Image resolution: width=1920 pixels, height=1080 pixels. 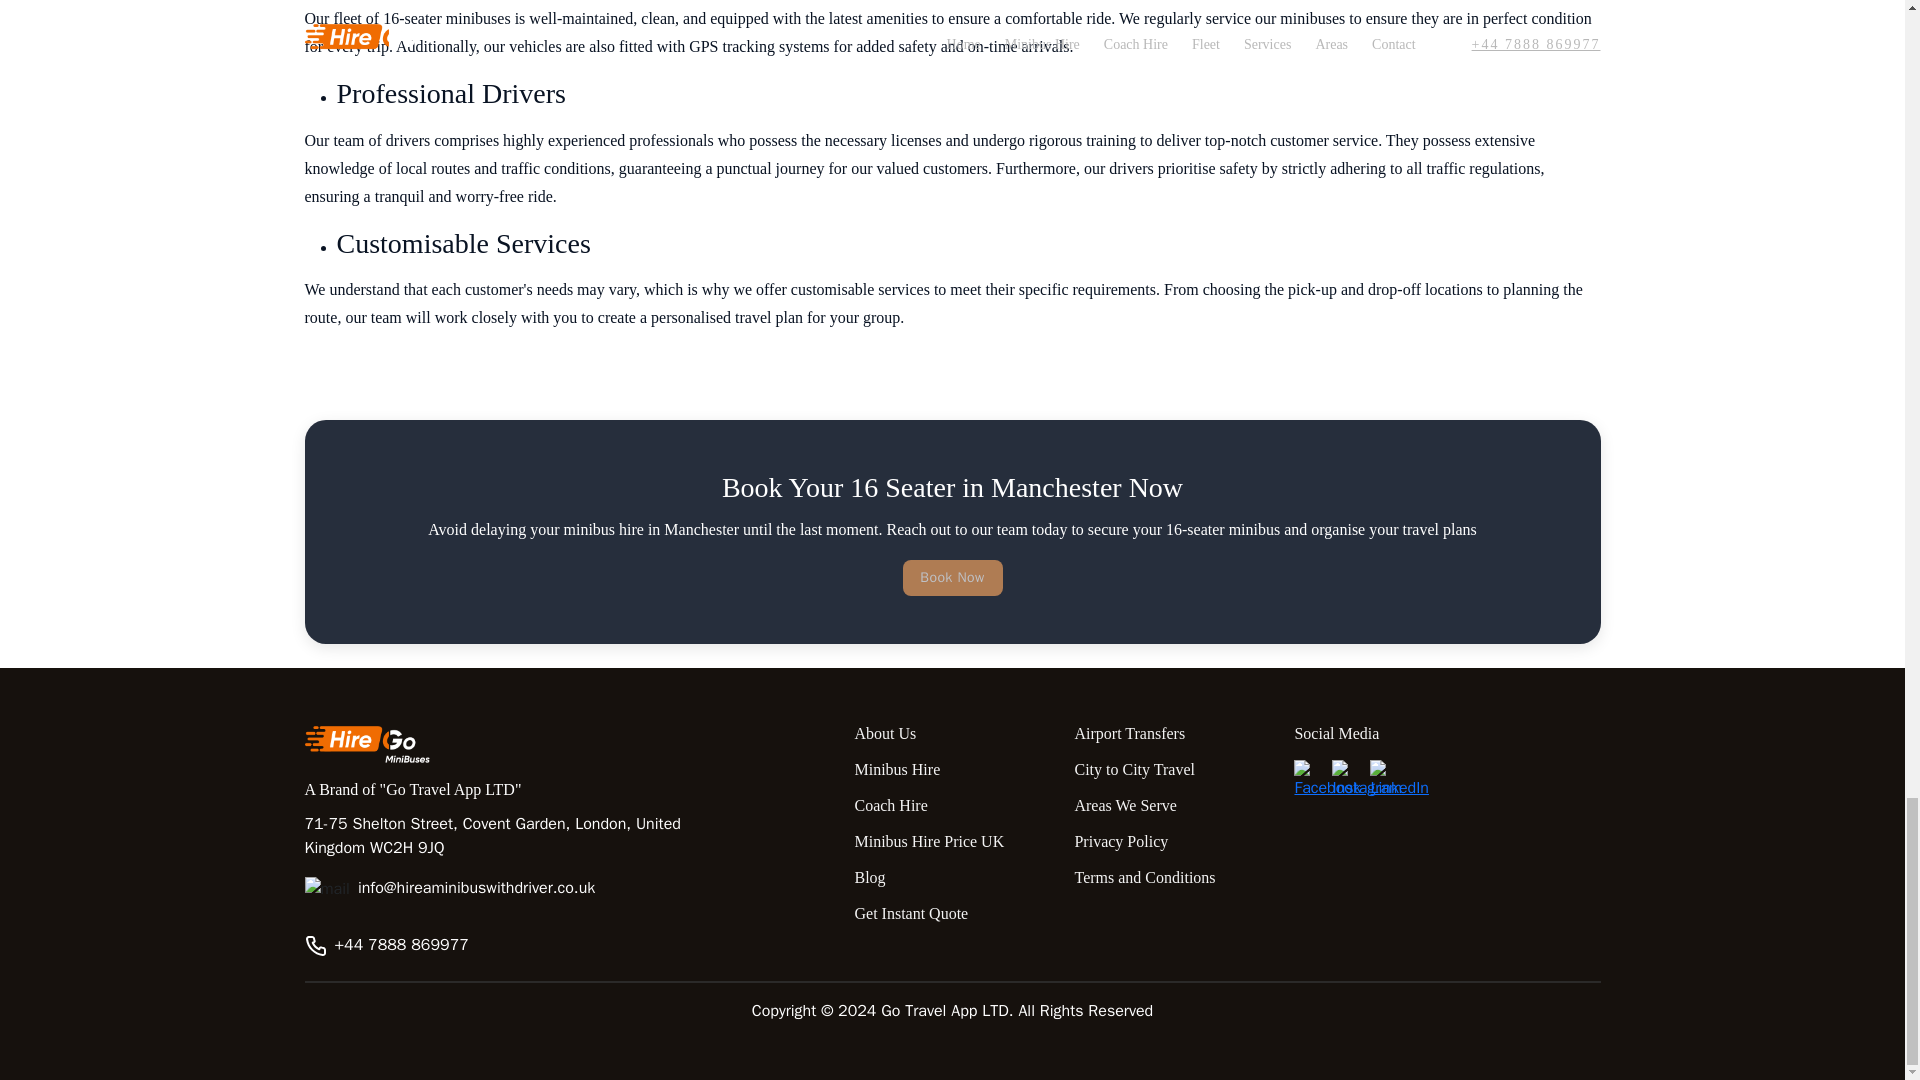 I want to click on Minibus Hire, so click(x=952, y=770).